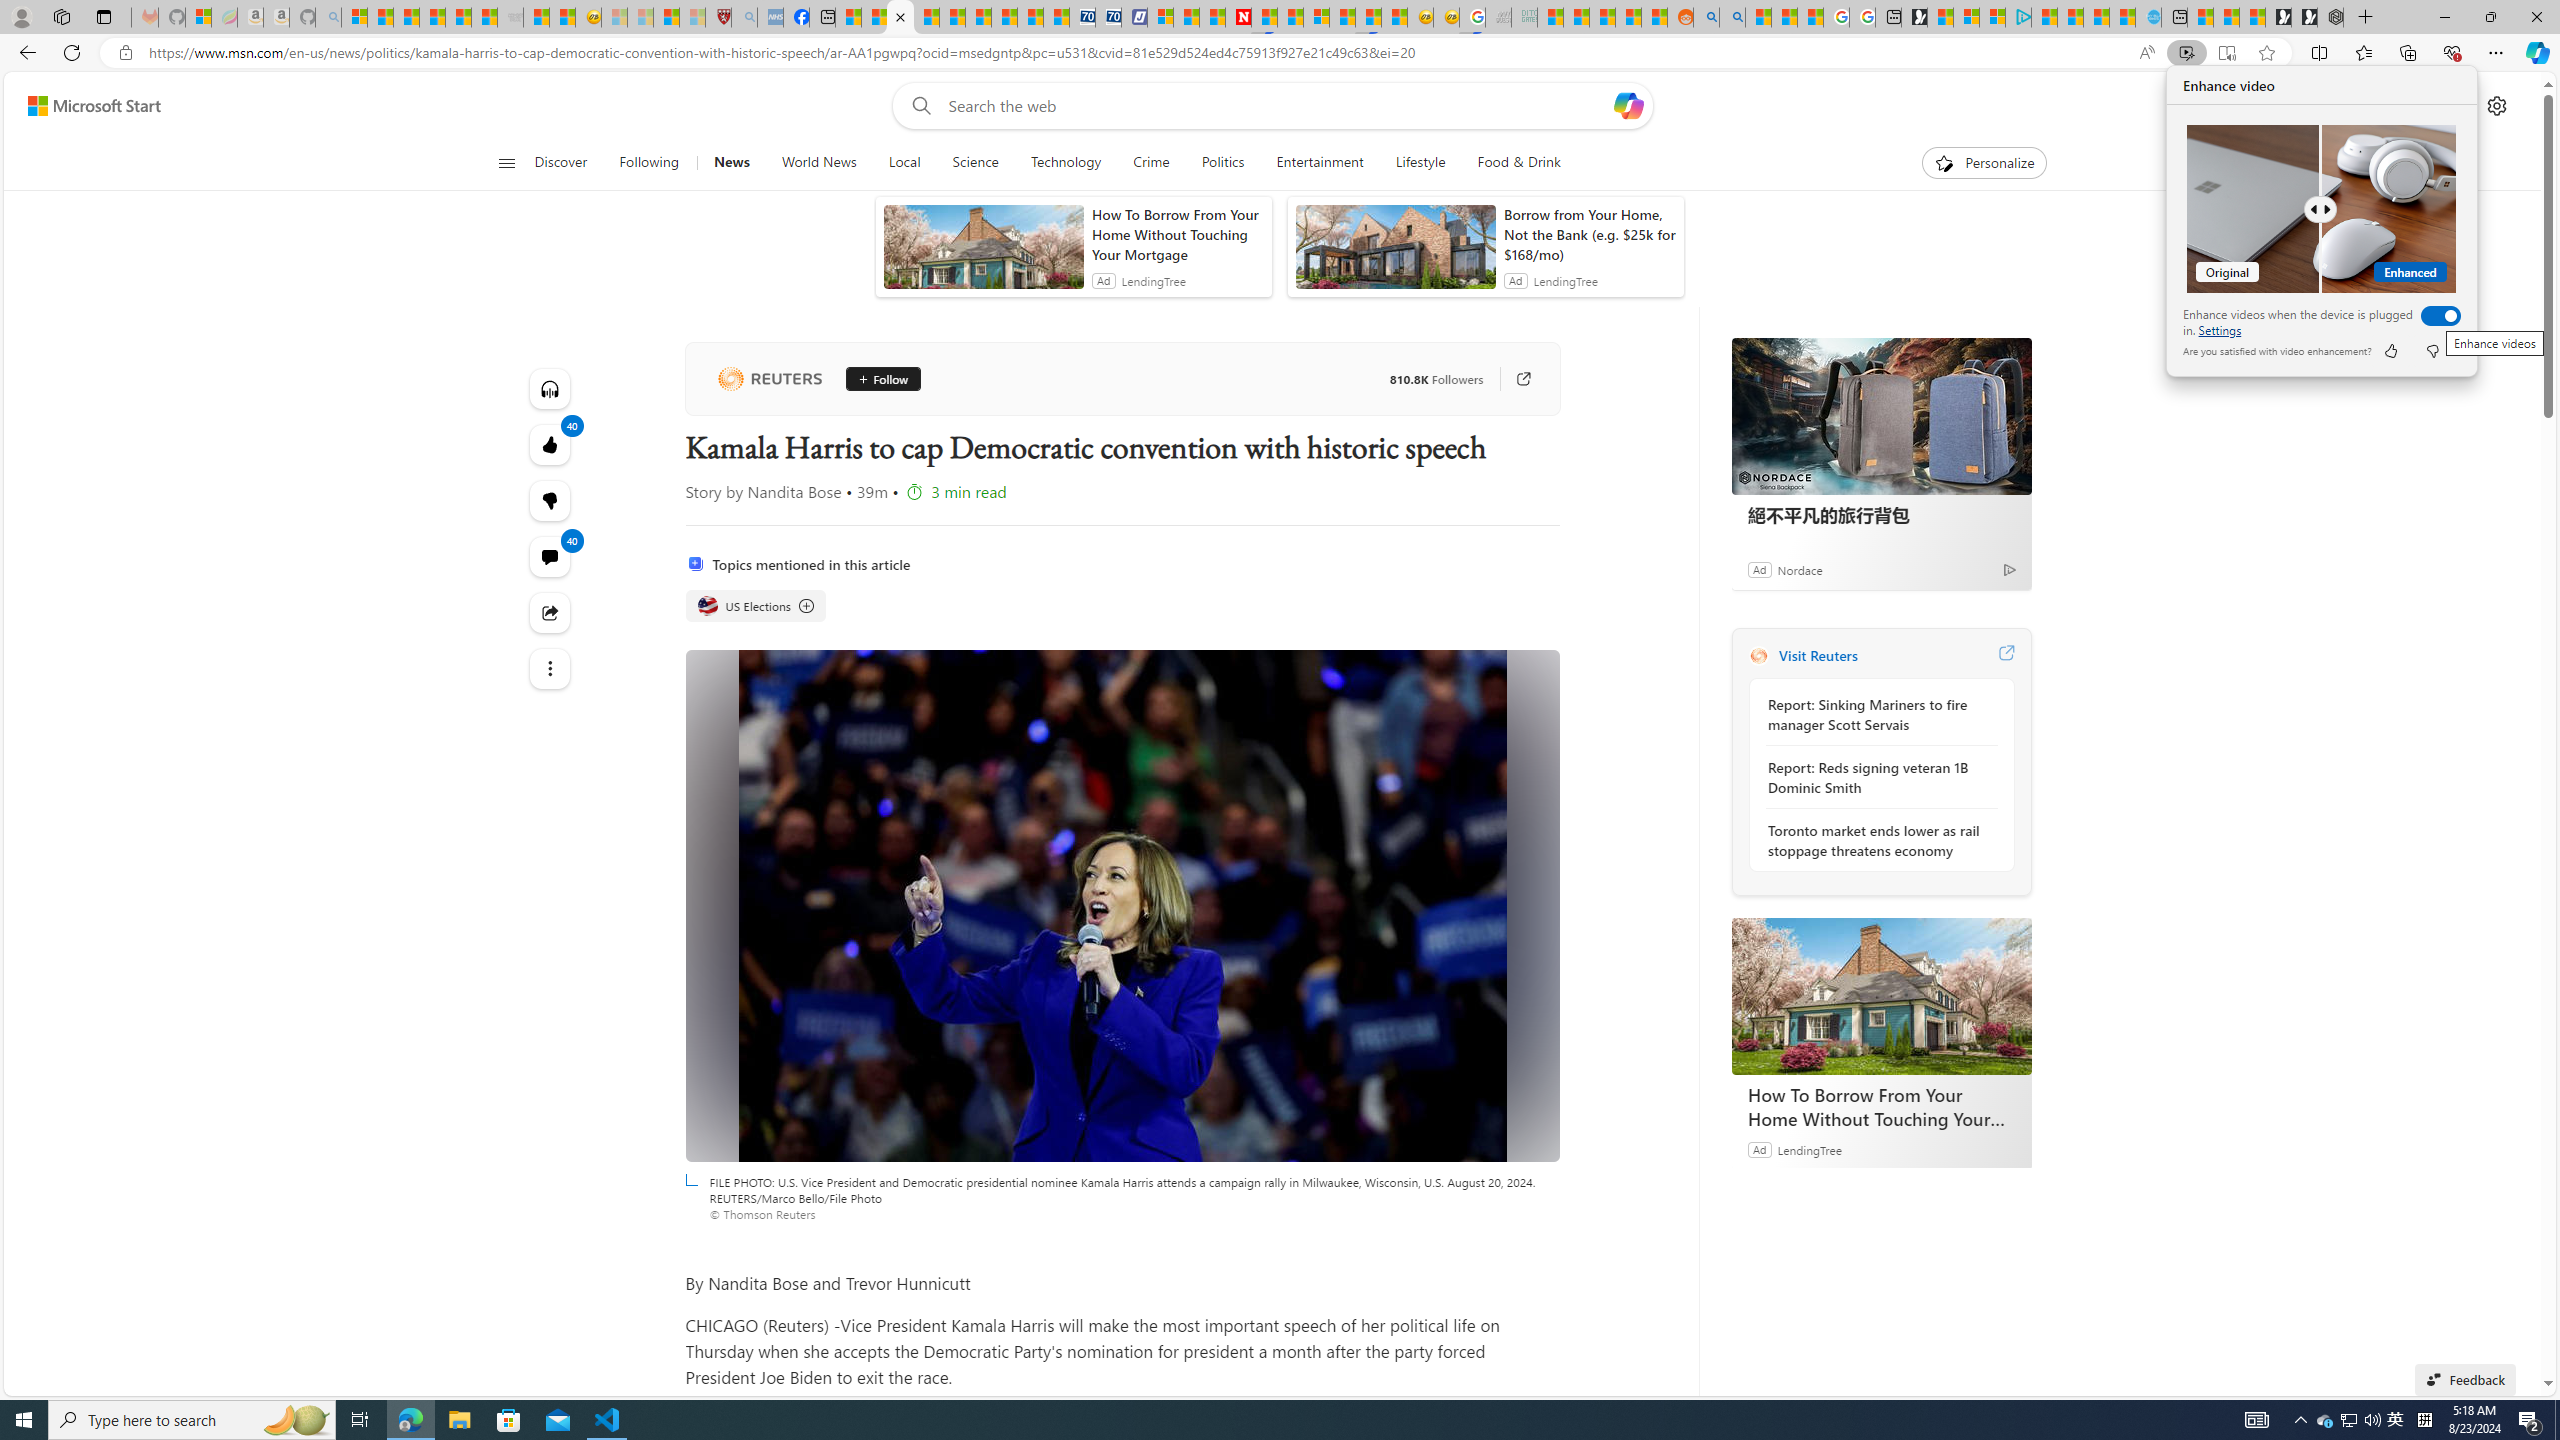 The image size is (2560, 1440). I want to click on Politics, so click(1984, 163).